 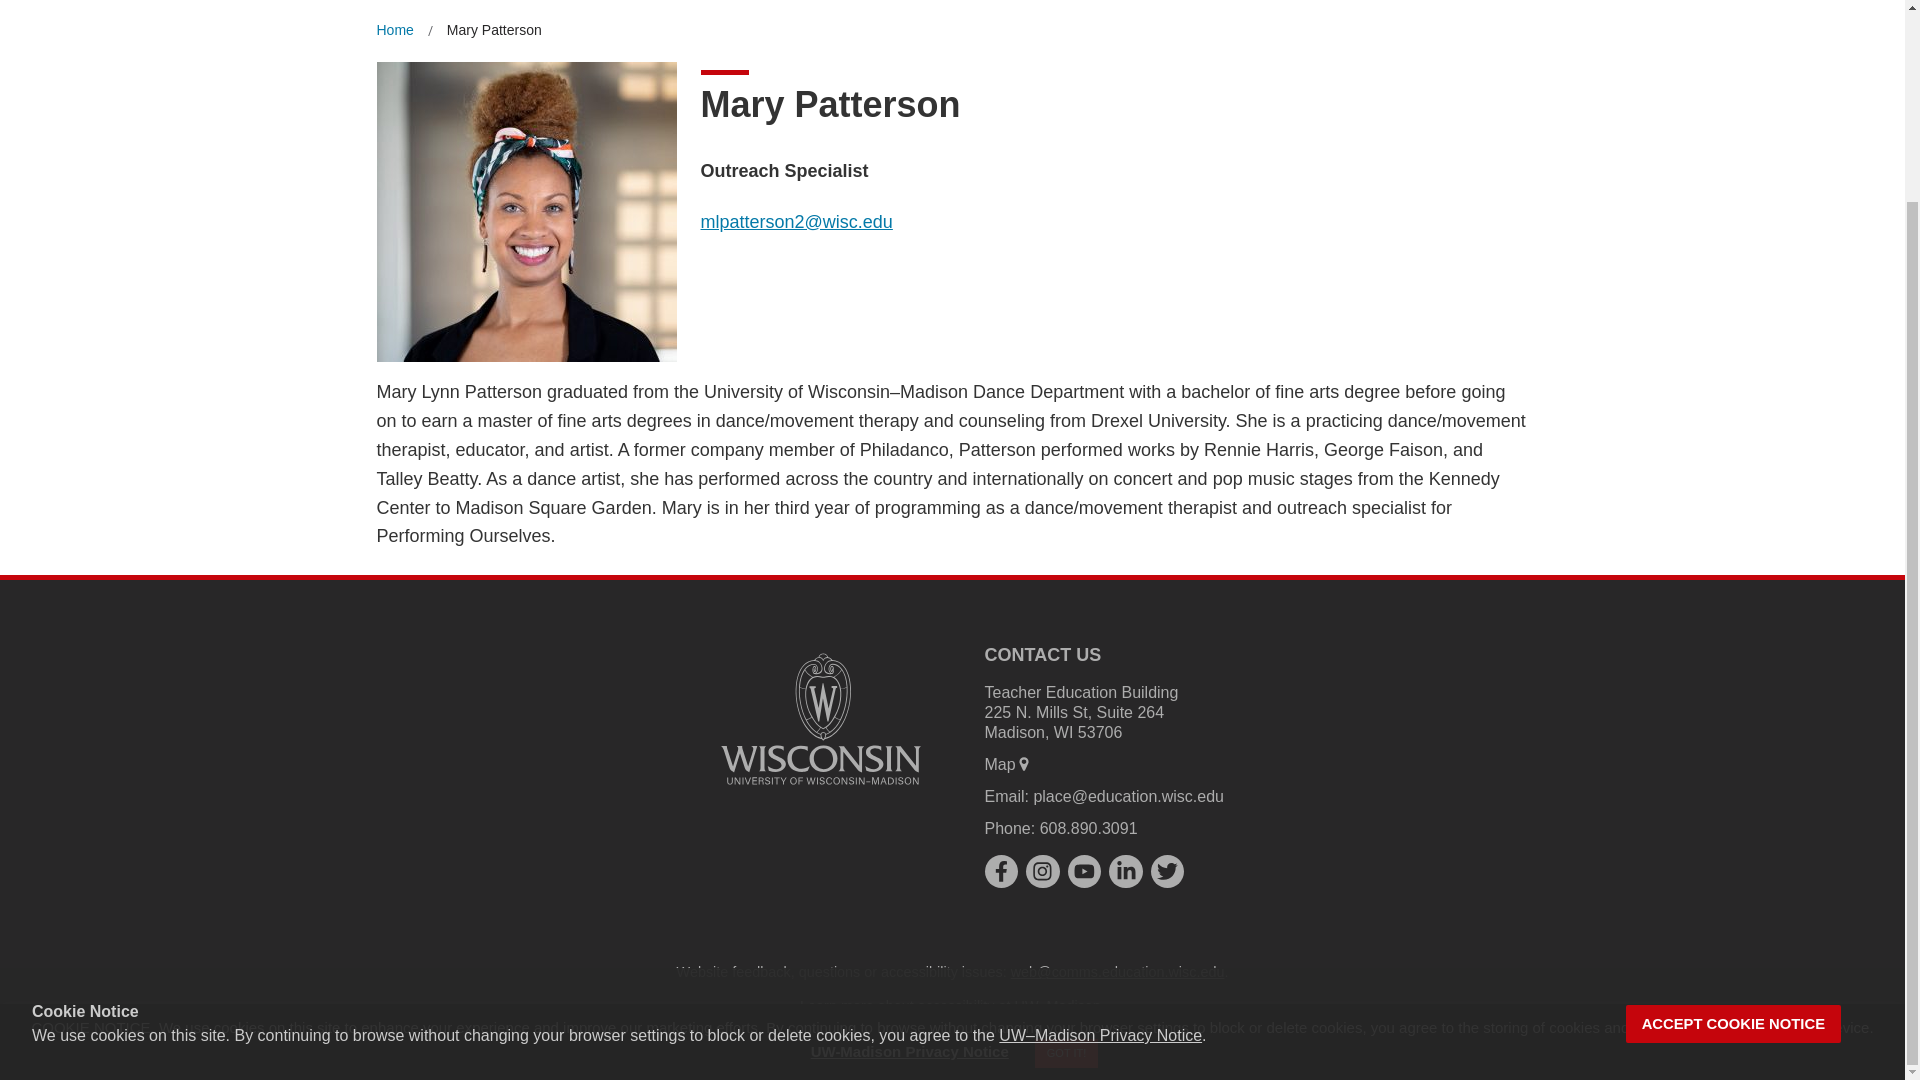 I want to click on 608.890.3091, so click(x=1089, y=828).